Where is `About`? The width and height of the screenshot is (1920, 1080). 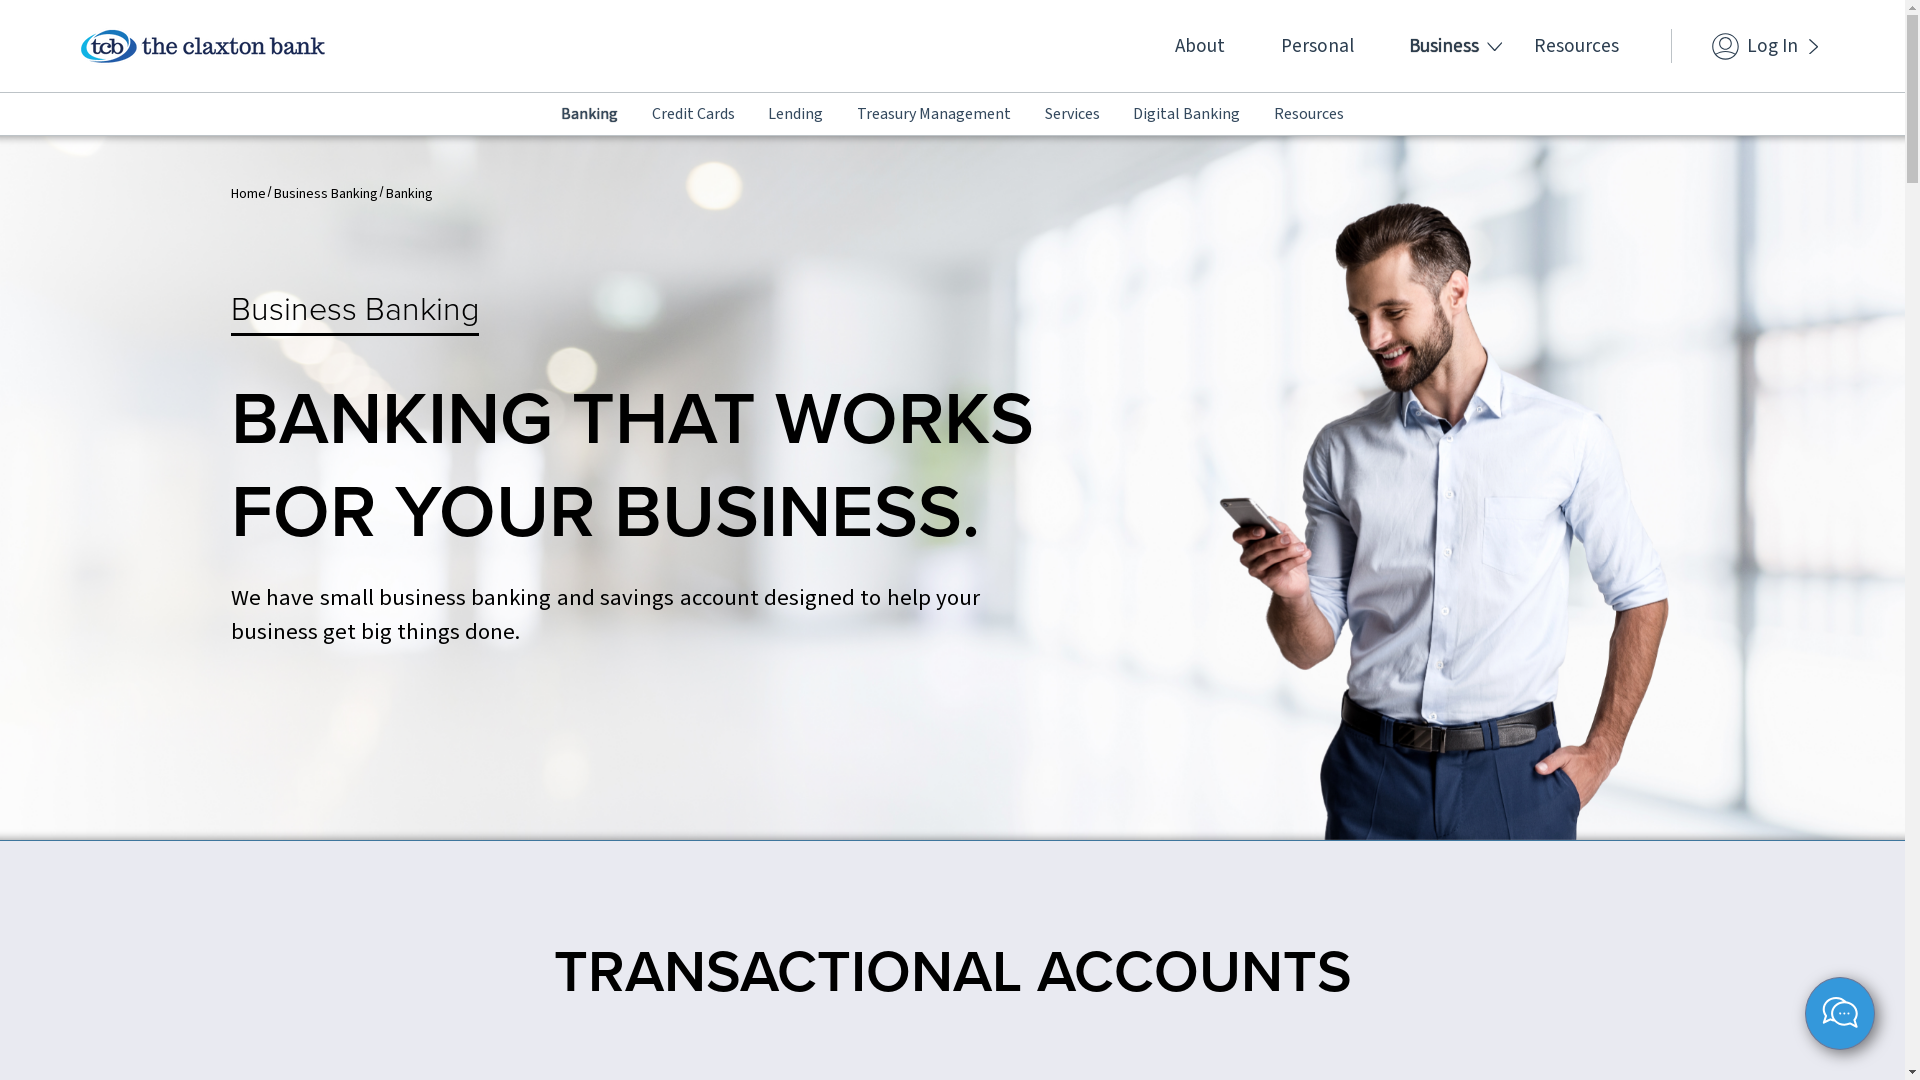 About is located at coordinates (1216, 46).